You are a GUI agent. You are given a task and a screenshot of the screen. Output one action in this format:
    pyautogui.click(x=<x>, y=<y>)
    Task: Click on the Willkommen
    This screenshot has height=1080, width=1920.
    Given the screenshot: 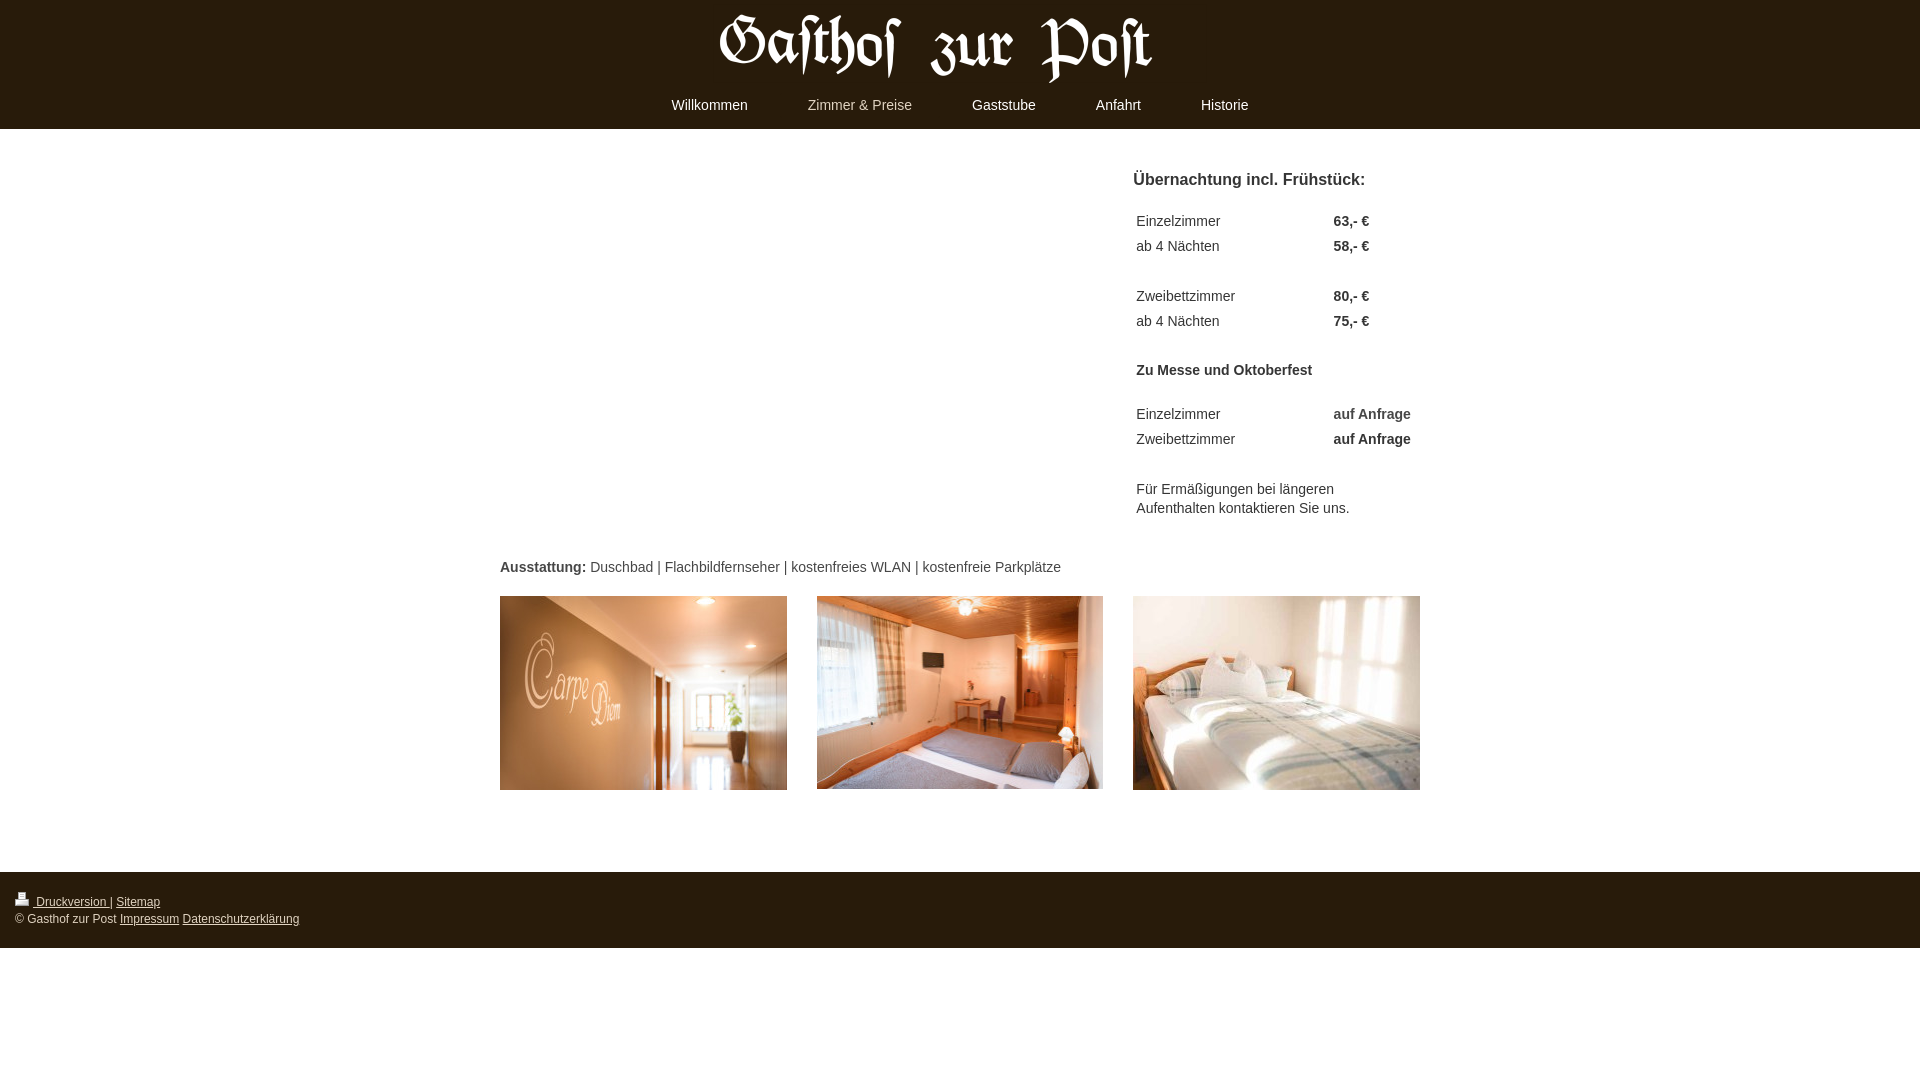 What is the action you would take?
    pyautogui.click(x=710, y=105)
    